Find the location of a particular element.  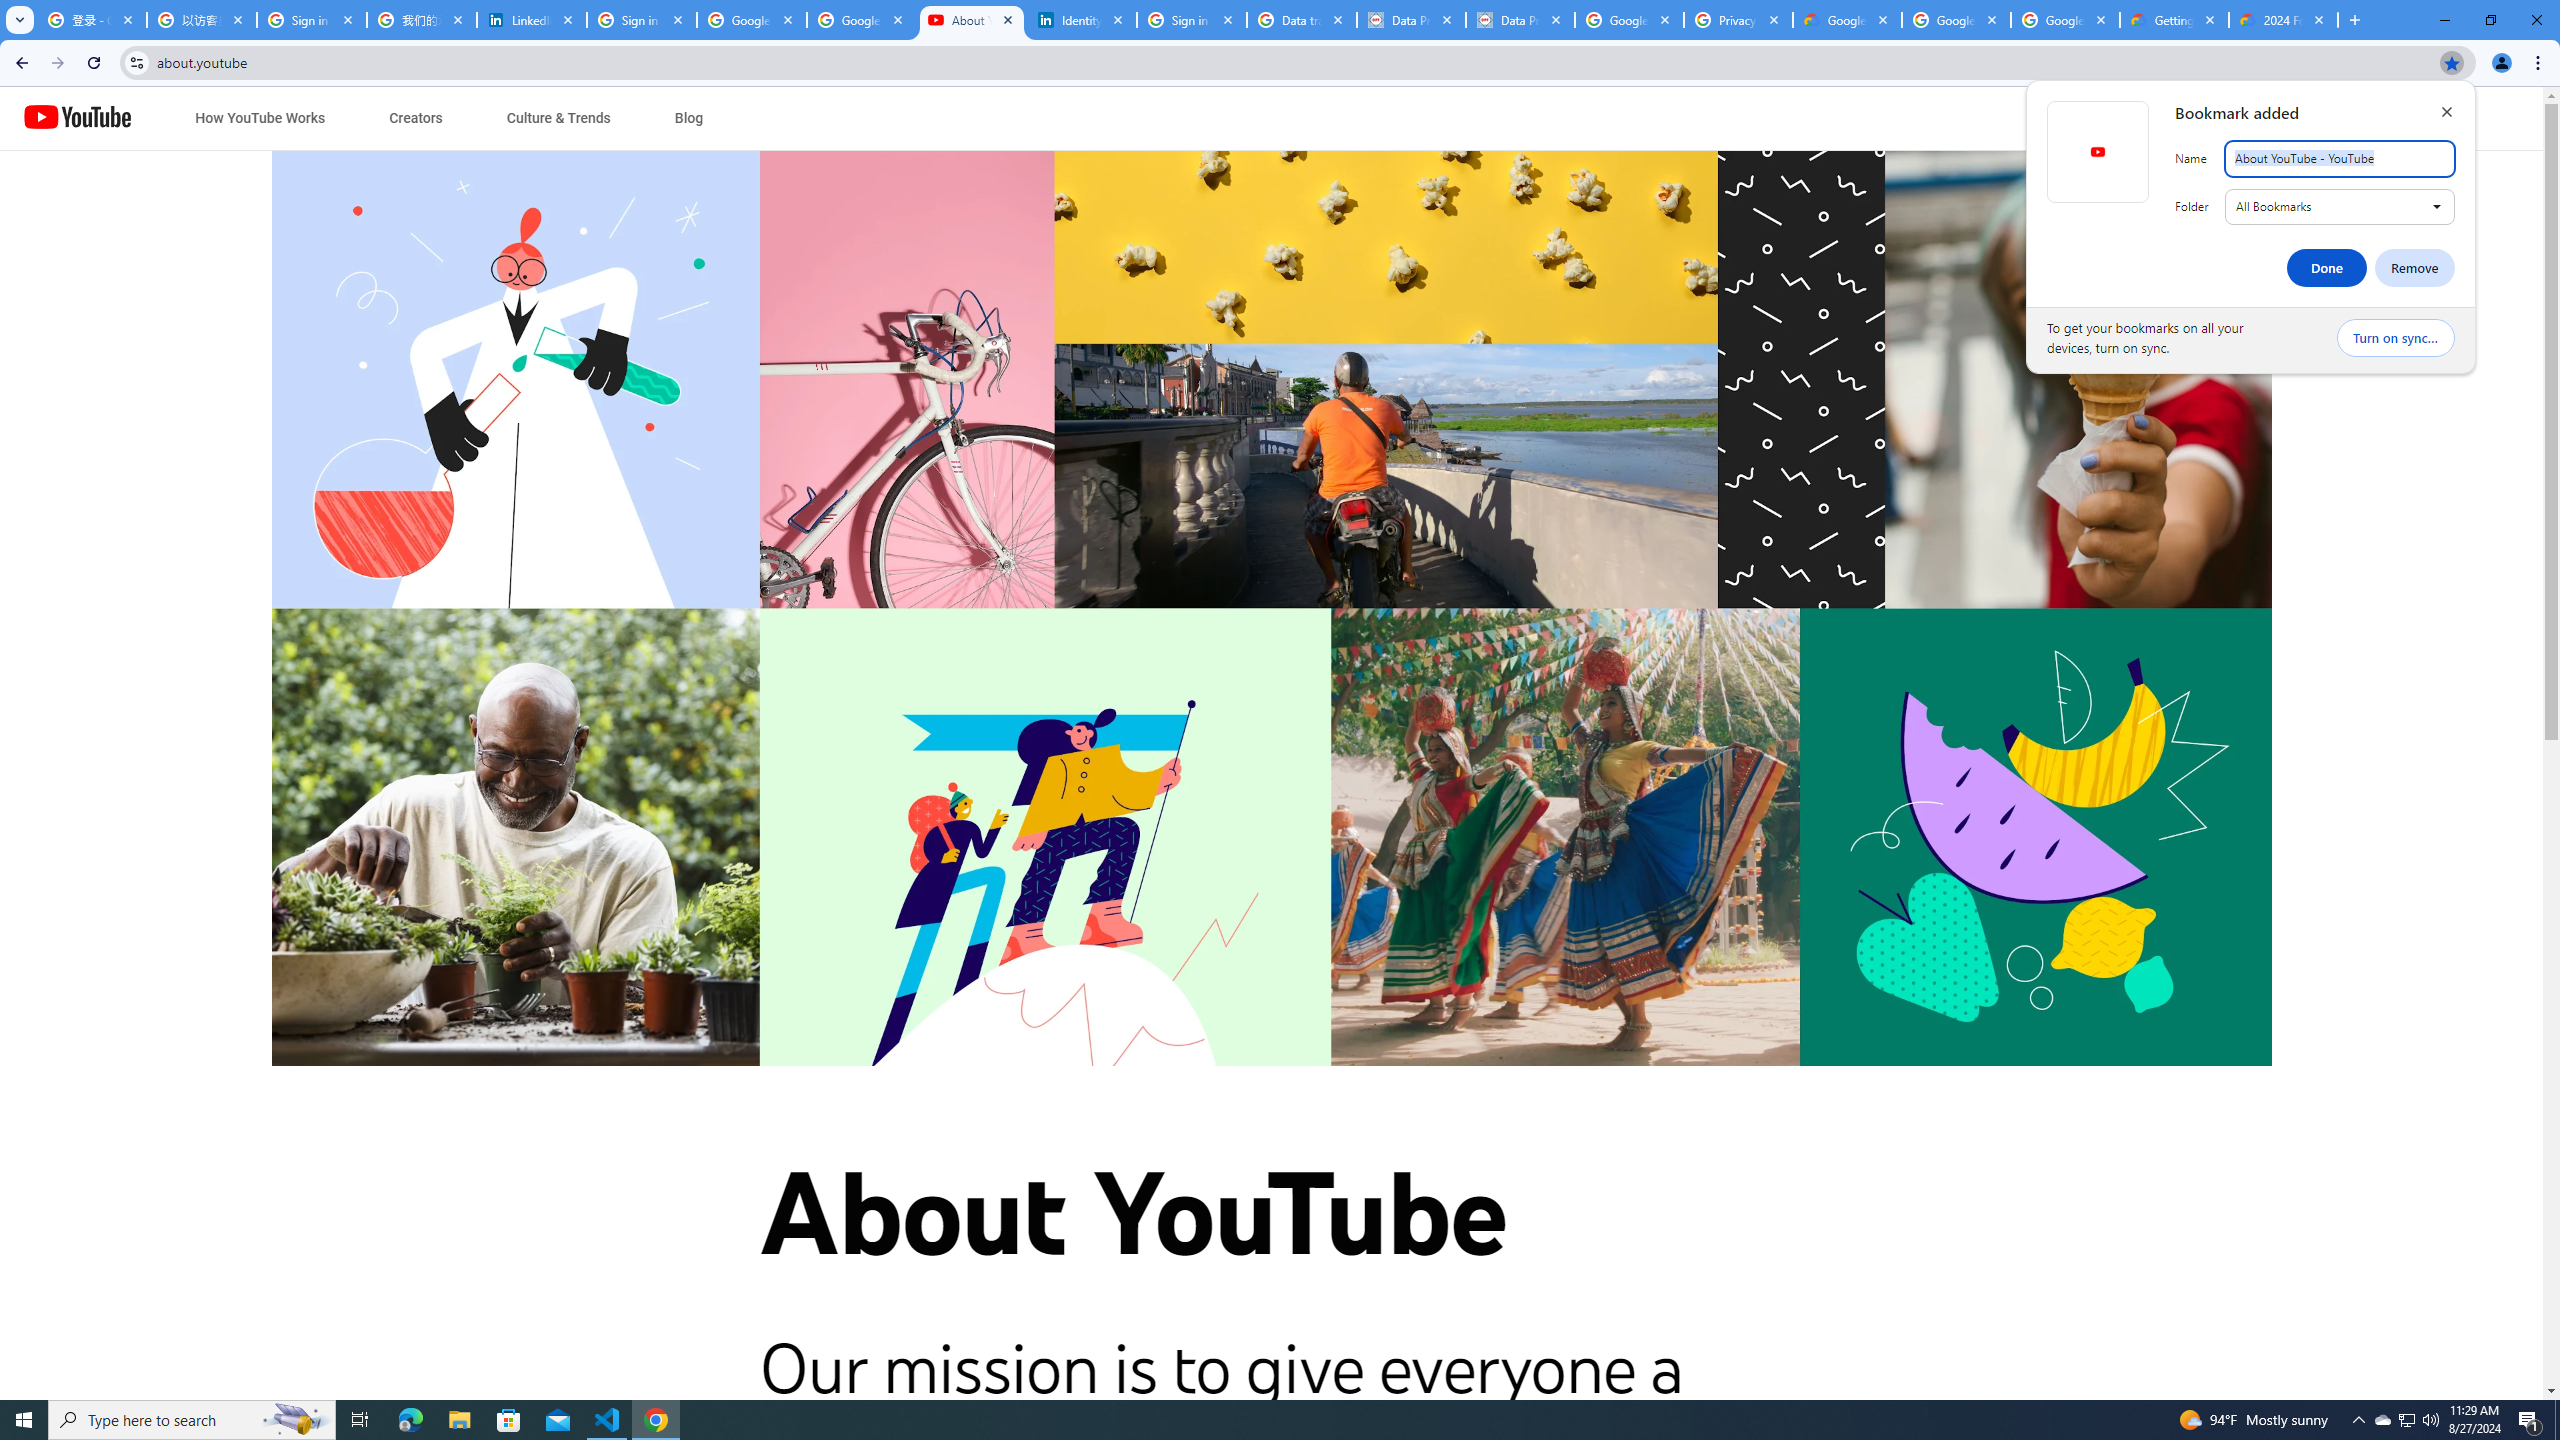

File Explorer is located at coordinates (459, 1420).